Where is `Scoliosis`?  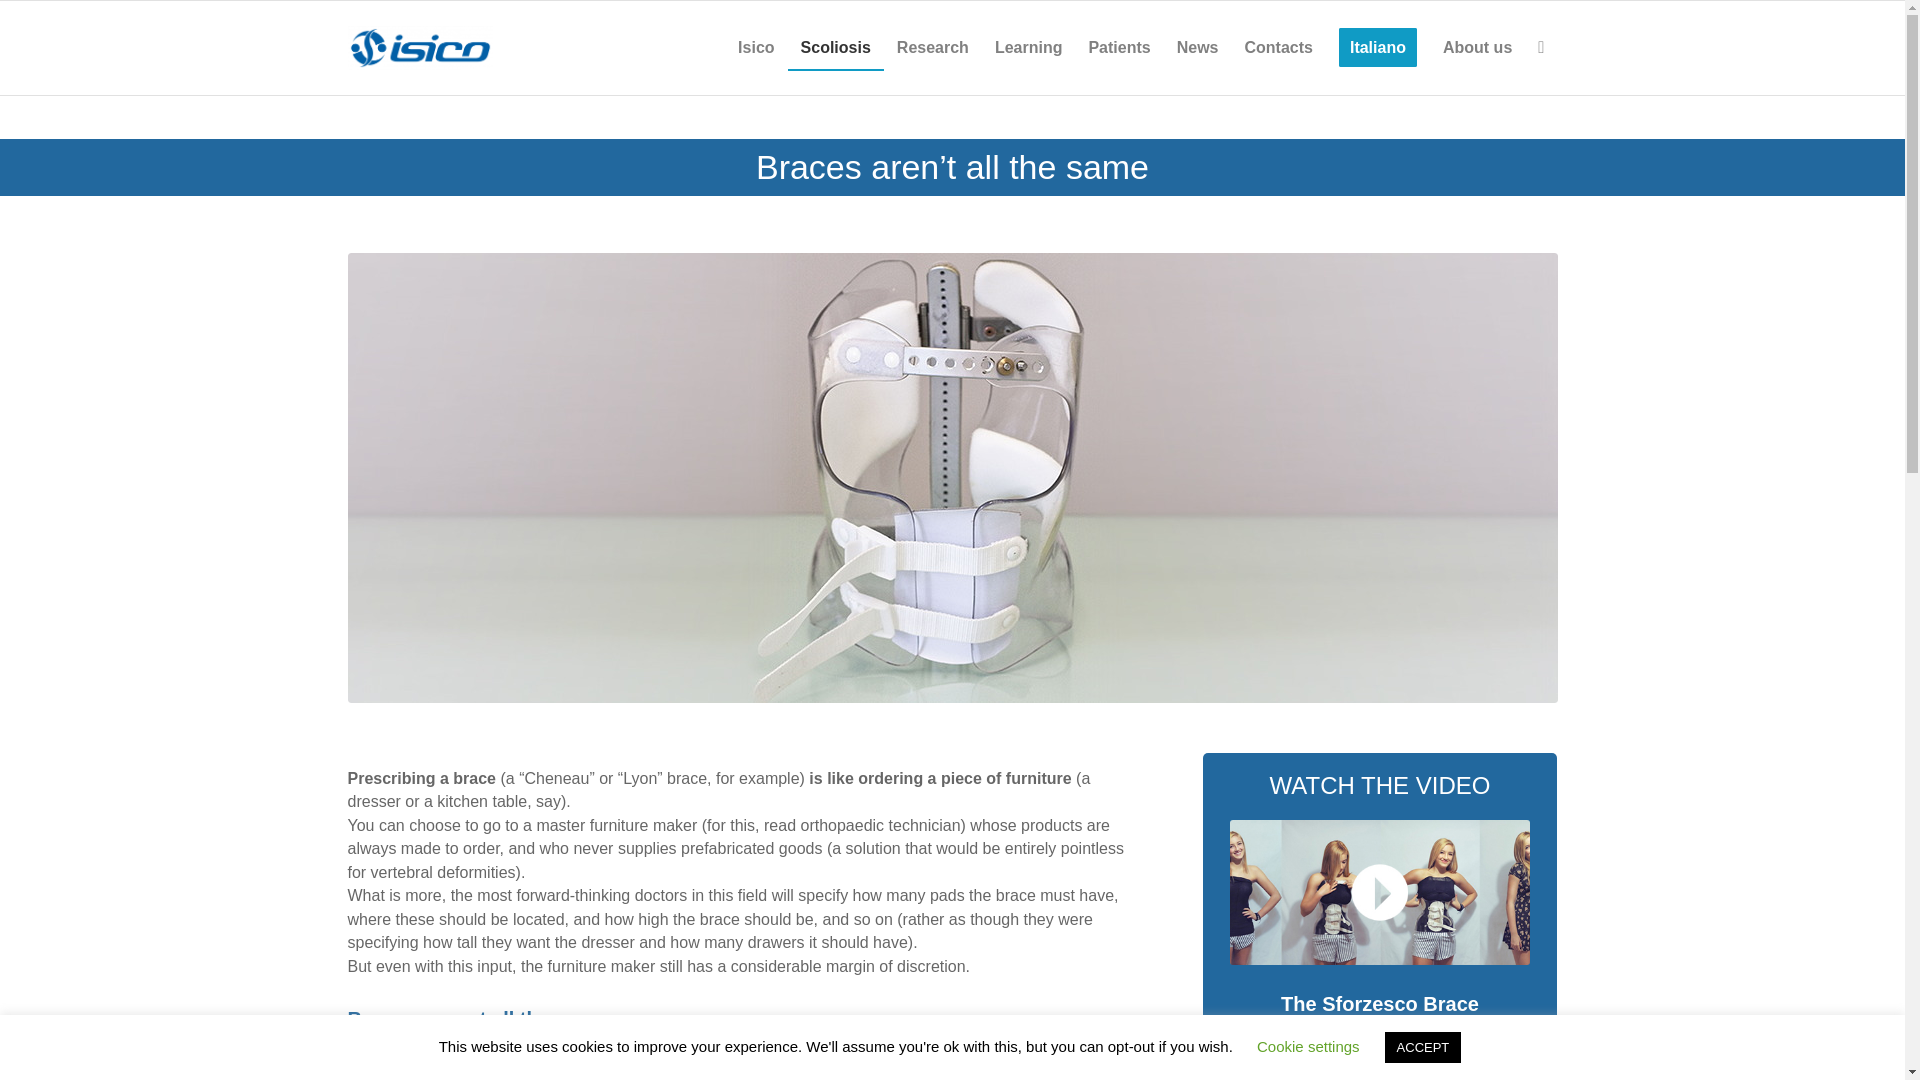
Scoliosis is located at coordinates (835, 48).